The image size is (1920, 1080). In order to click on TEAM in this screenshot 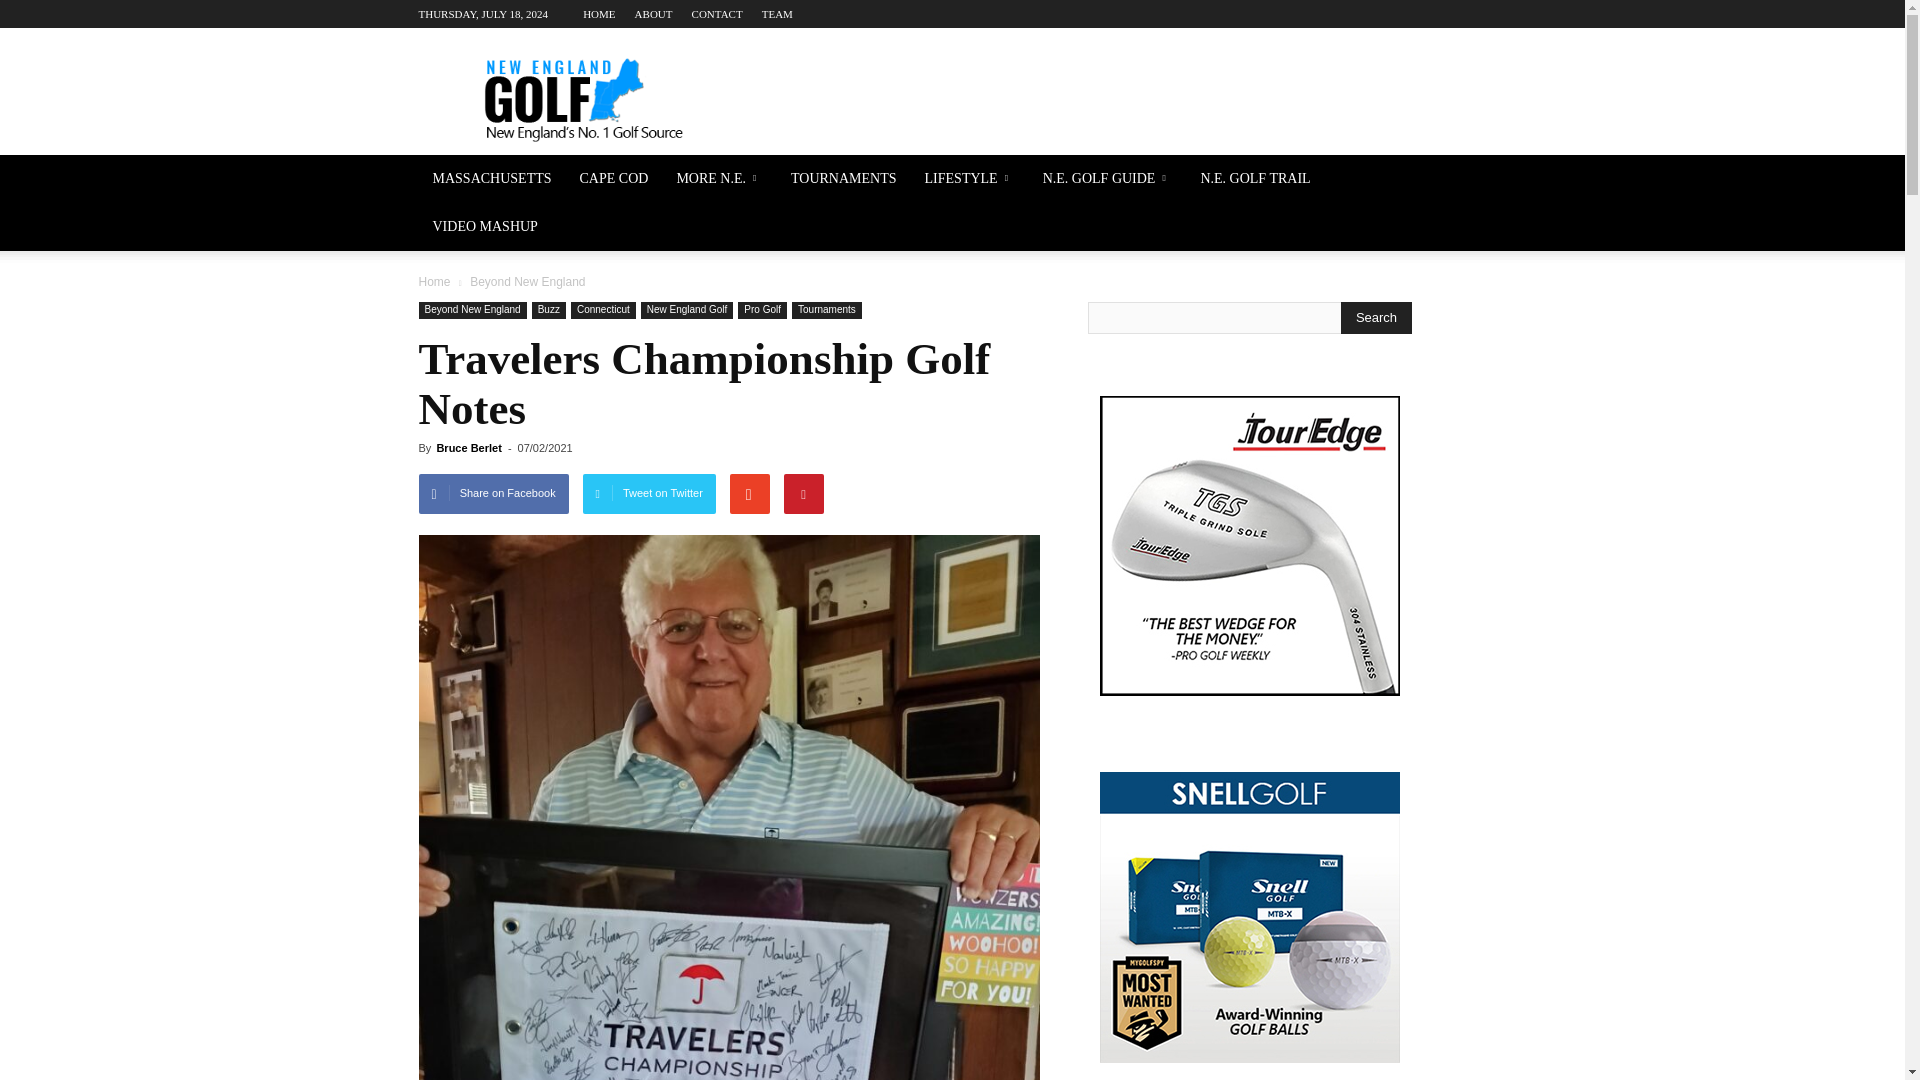, I will do `click(777, 14)`.